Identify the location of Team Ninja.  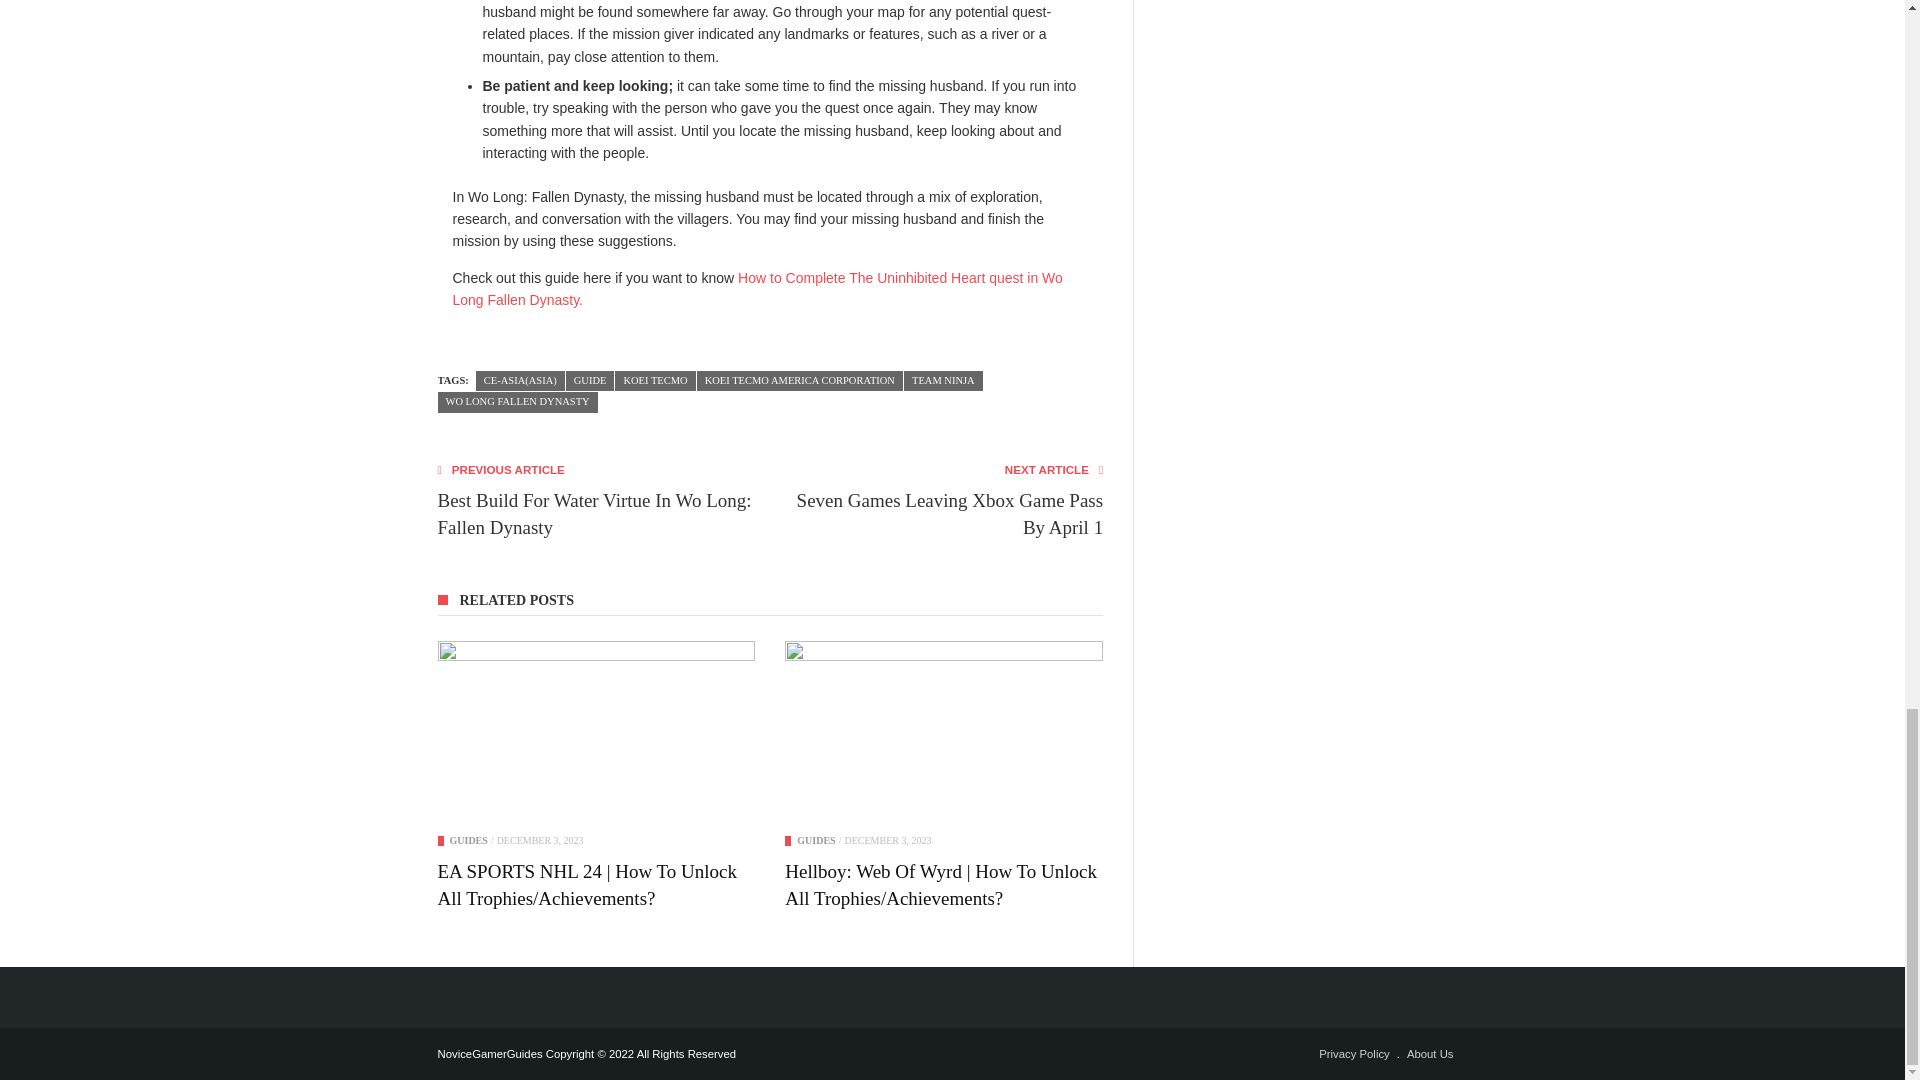
(944, 382).